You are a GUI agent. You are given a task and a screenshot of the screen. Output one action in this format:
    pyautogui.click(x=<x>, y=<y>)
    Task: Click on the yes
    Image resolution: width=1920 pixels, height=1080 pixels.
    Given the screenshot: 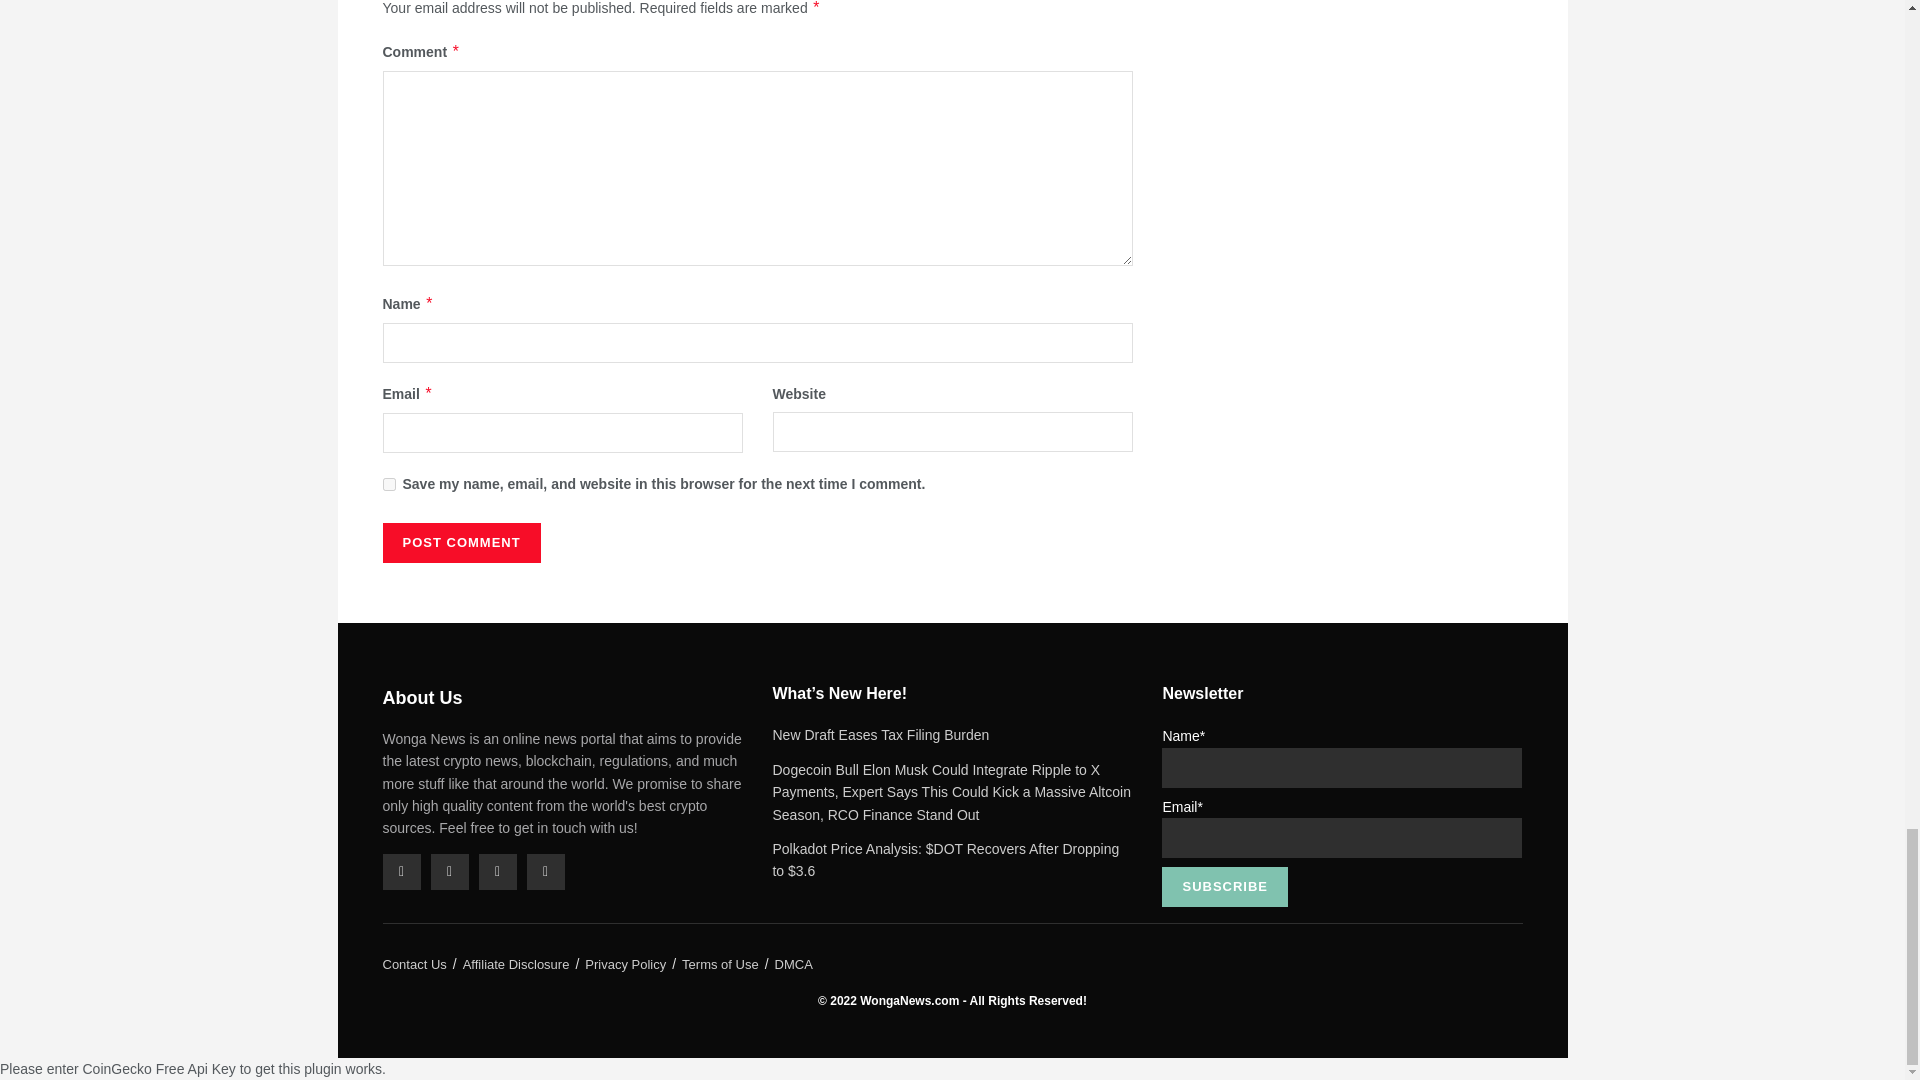 What is the action you would take?
    pyautogui.click(x=388, y=484)
    